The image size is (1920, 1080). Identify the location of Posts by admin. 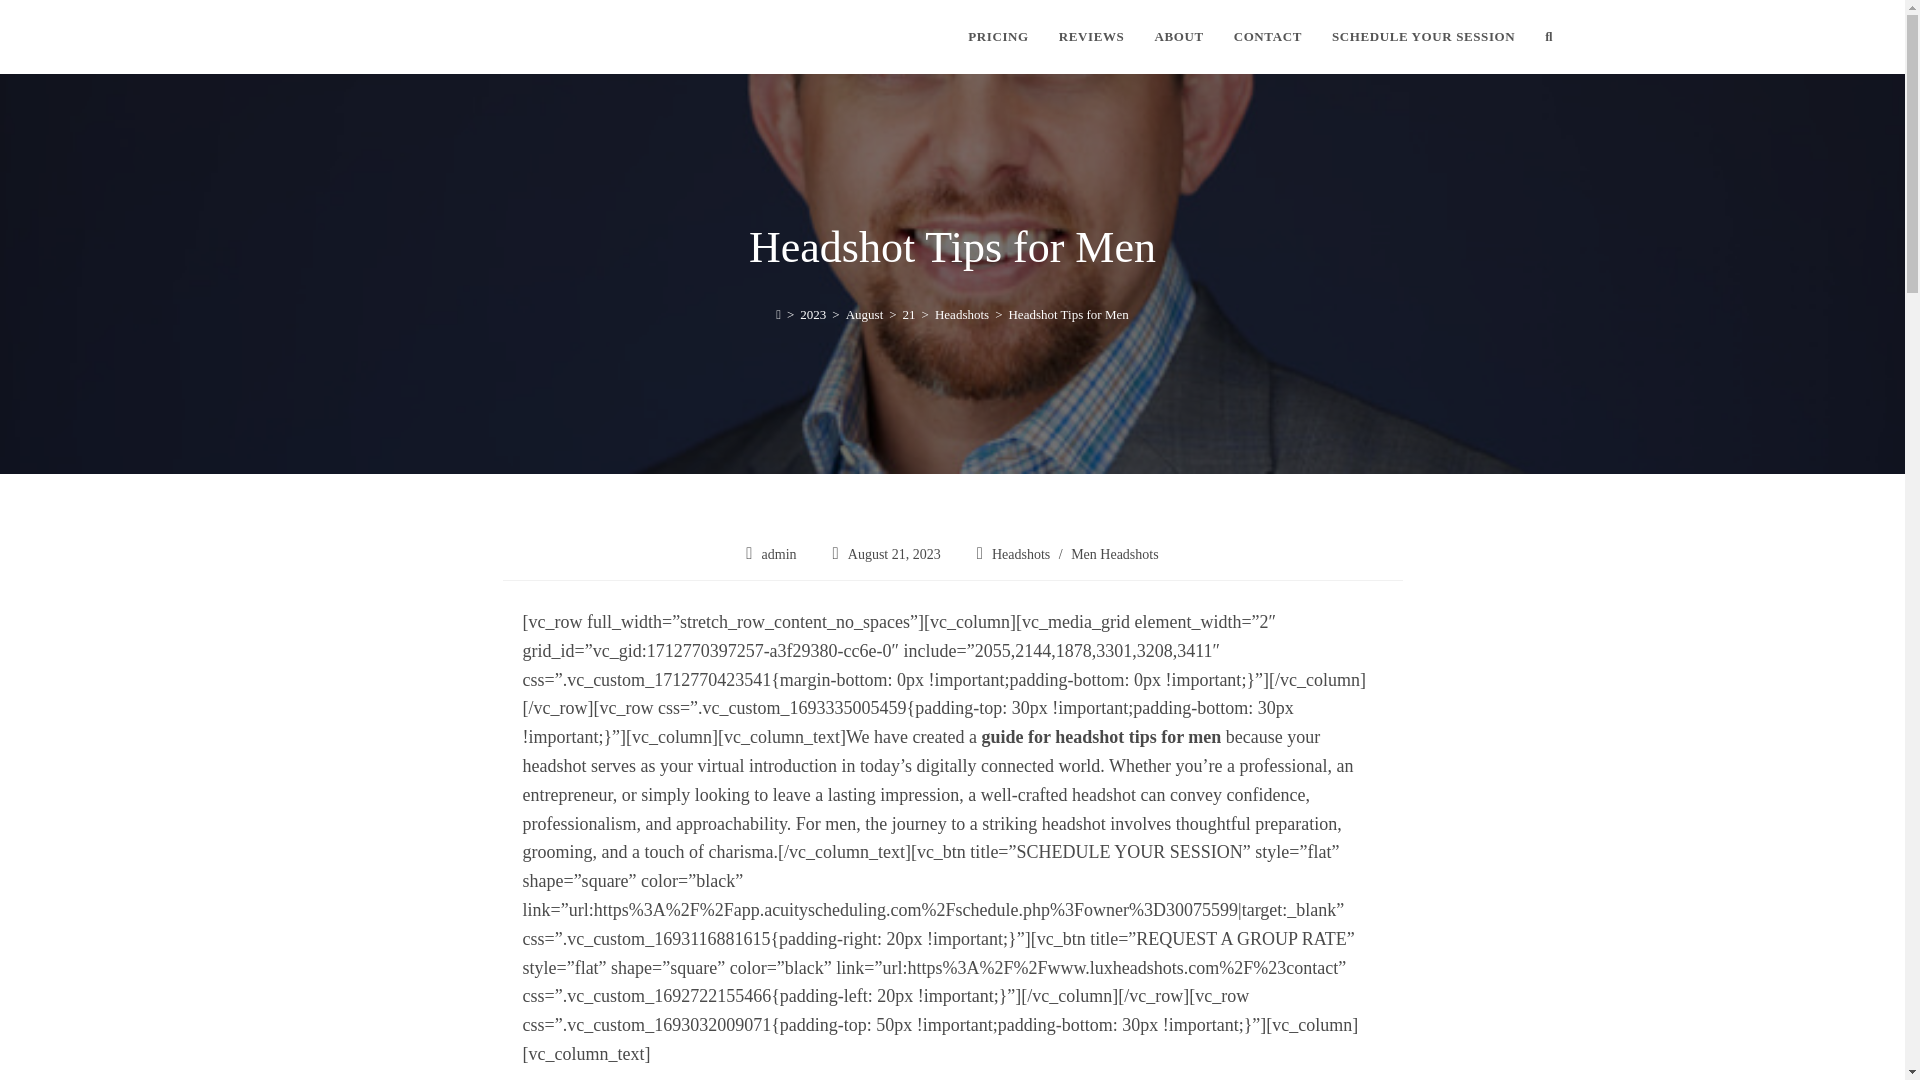
(779, 554).